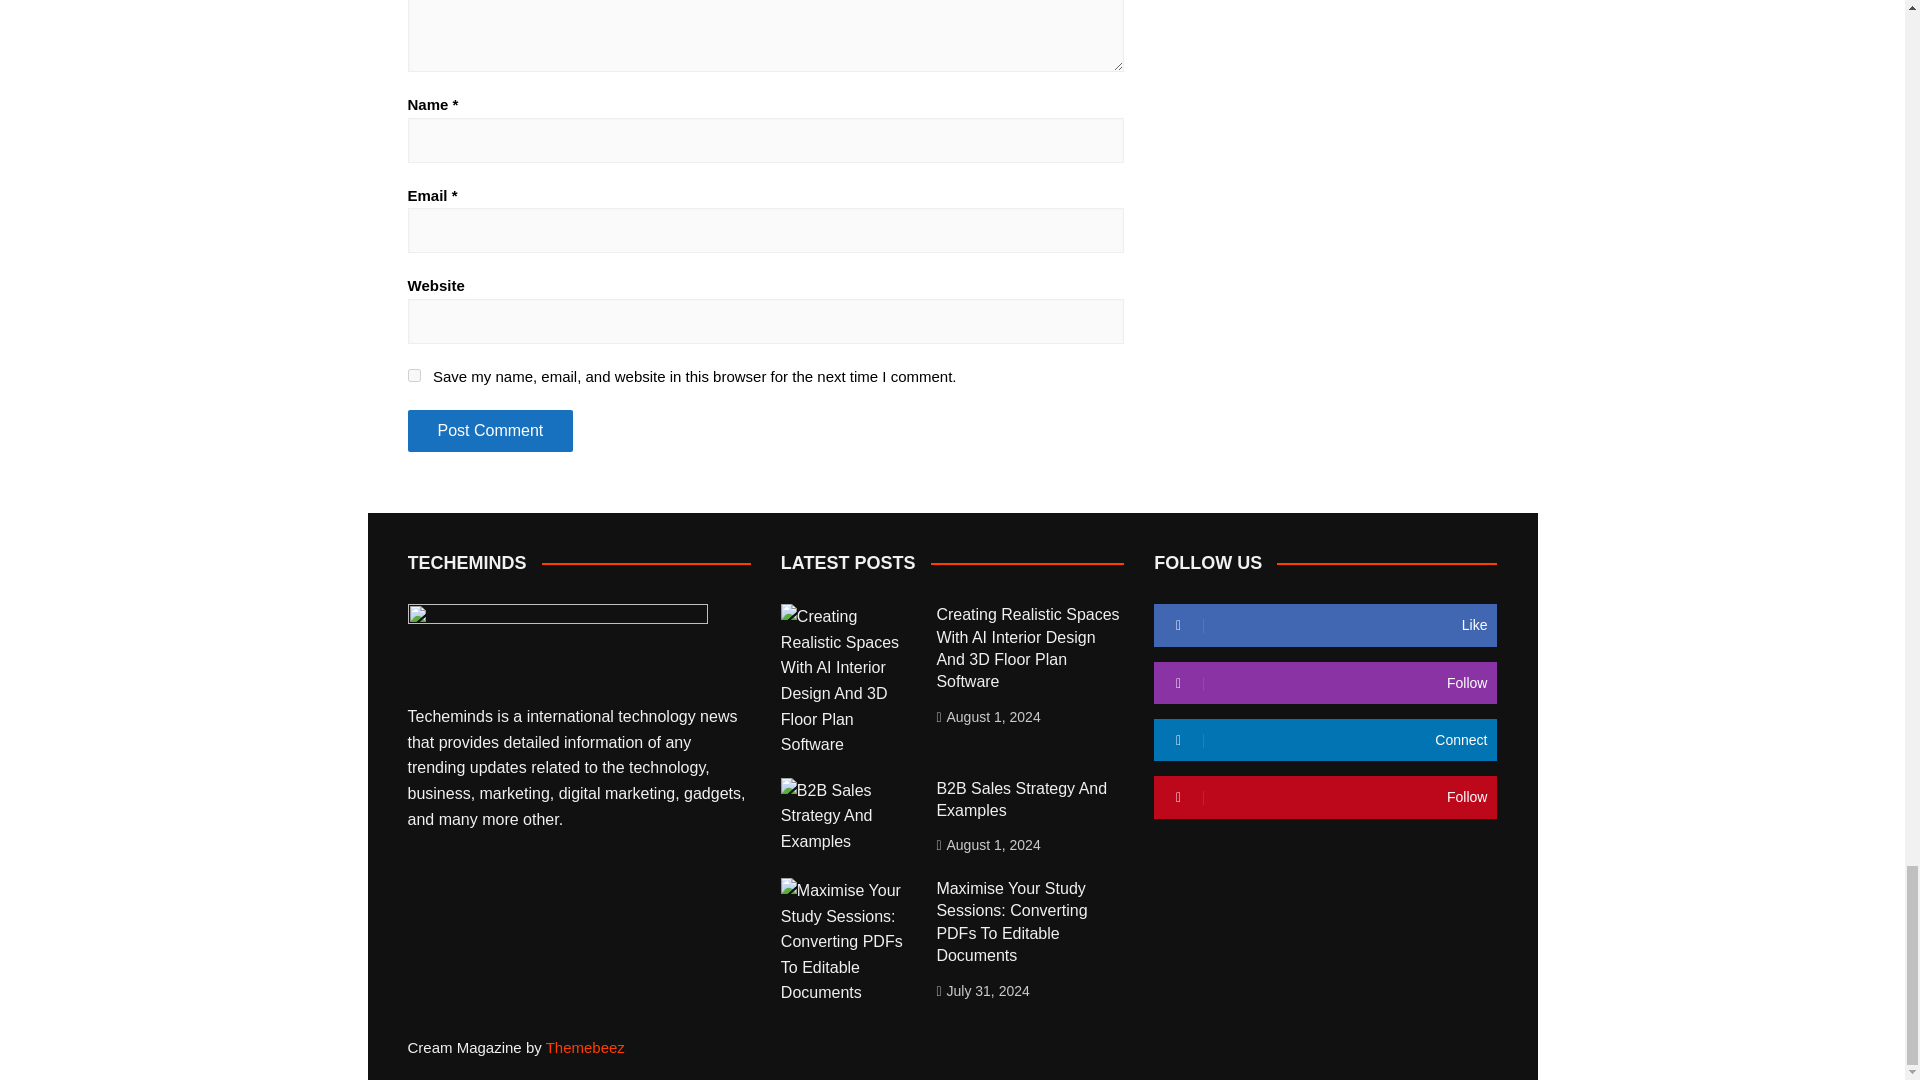  I want to click on Post Comment, so click(490, 431).